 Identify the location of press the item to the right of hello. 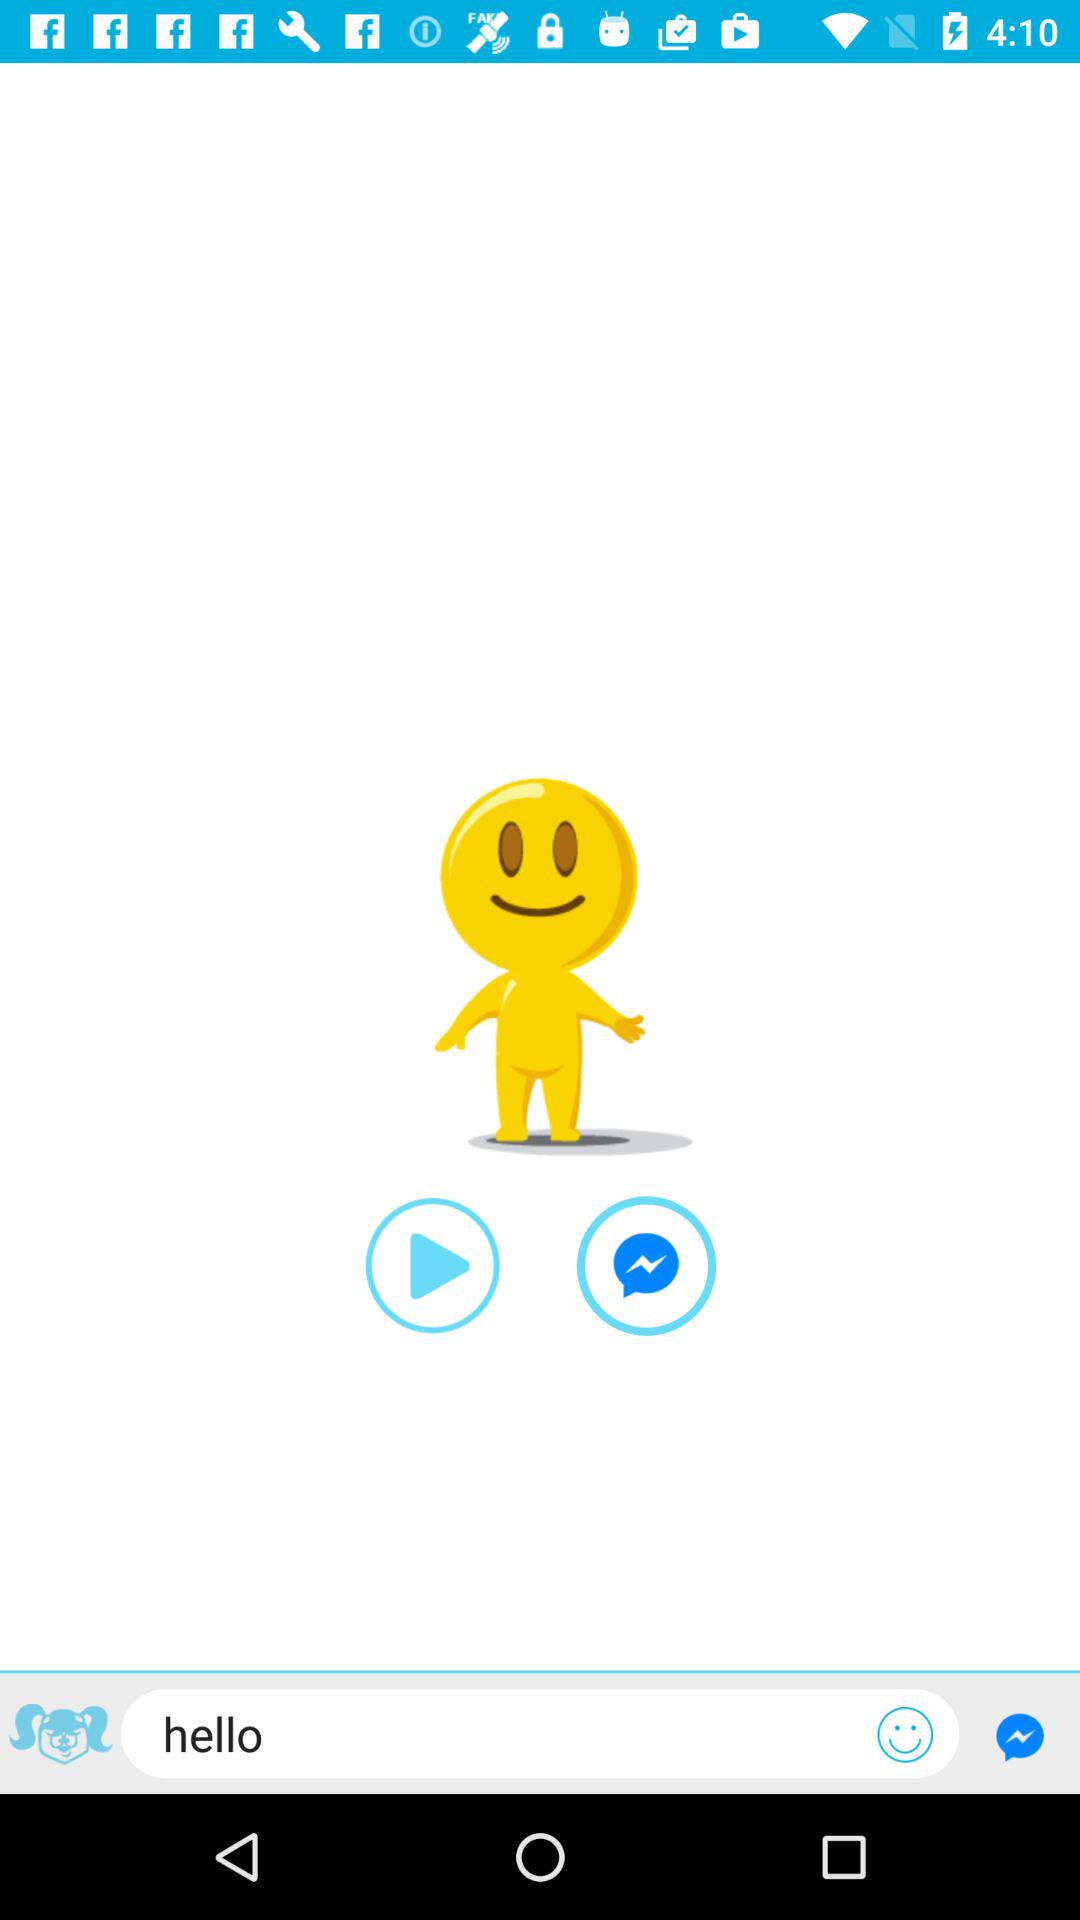
(904, 1734).